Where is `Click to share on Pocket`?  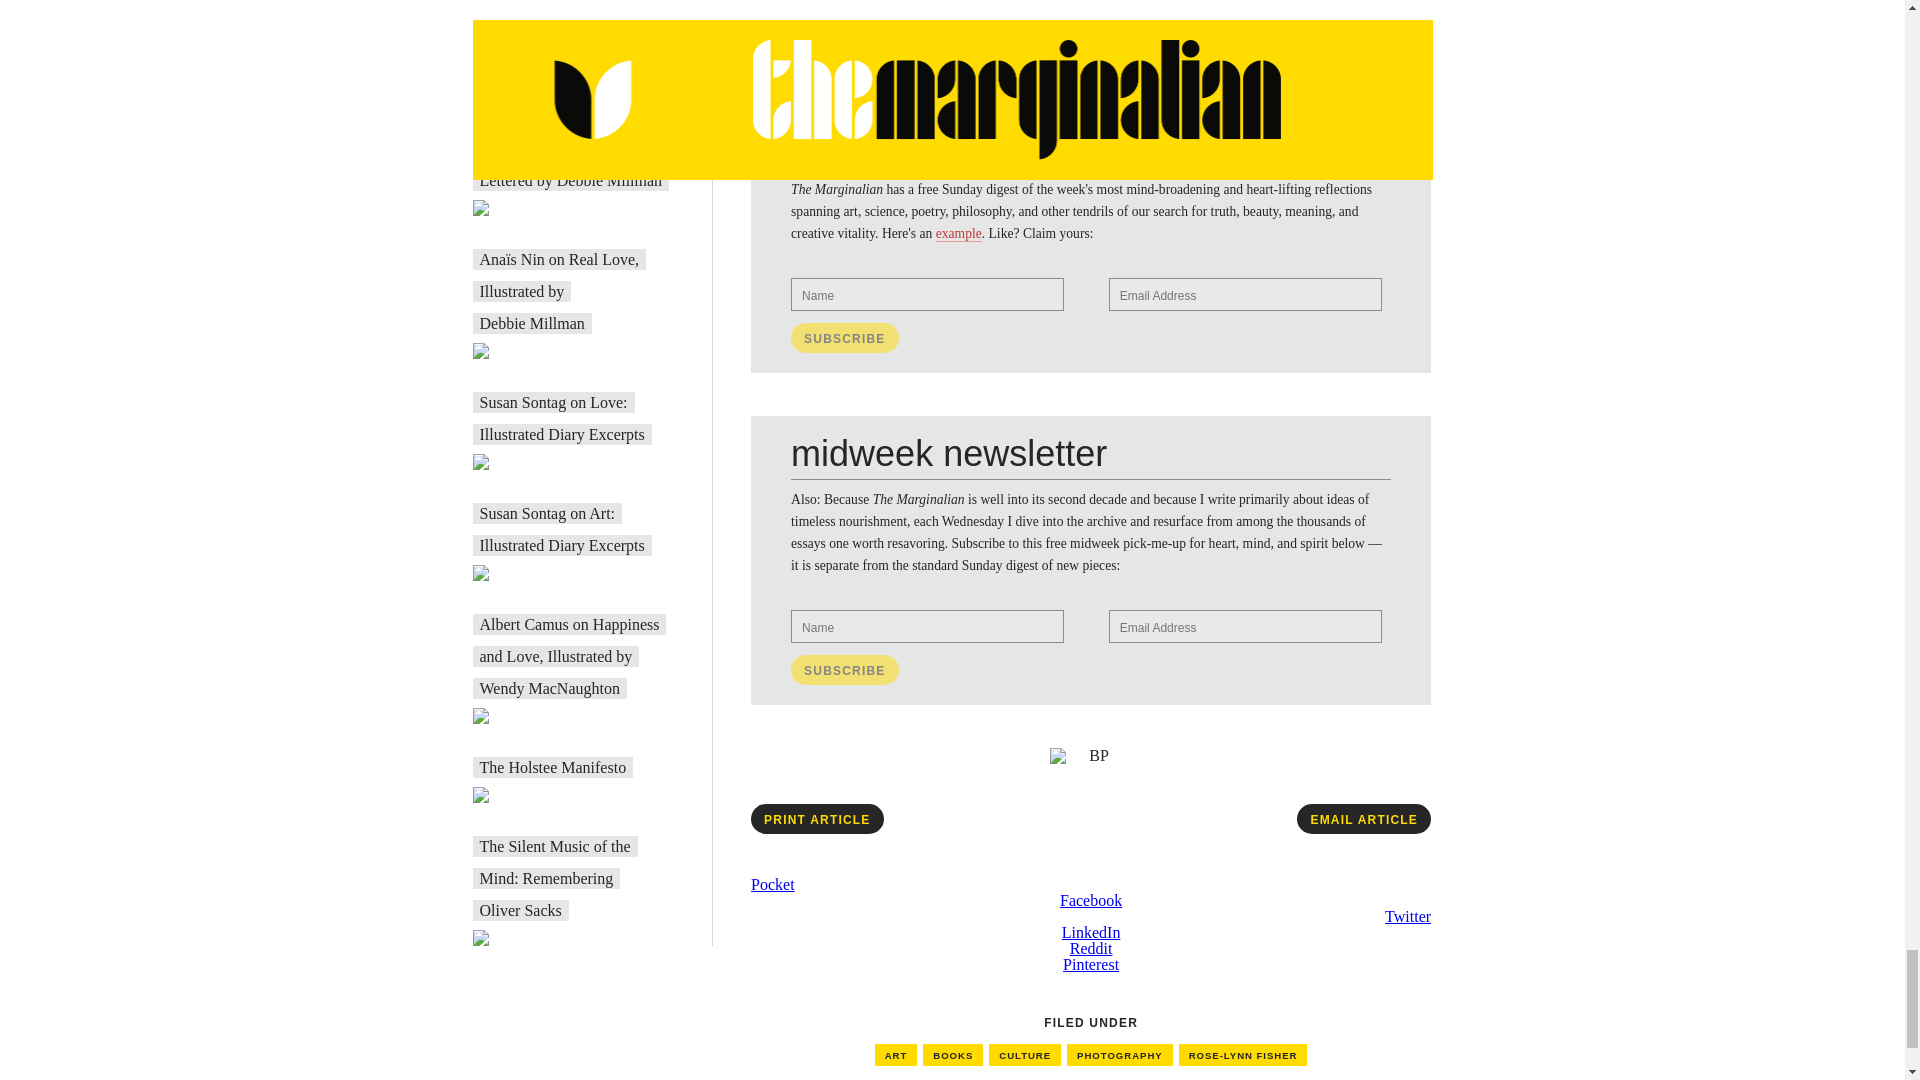 Click to share on Pocket is located at coordinates (772, 884).